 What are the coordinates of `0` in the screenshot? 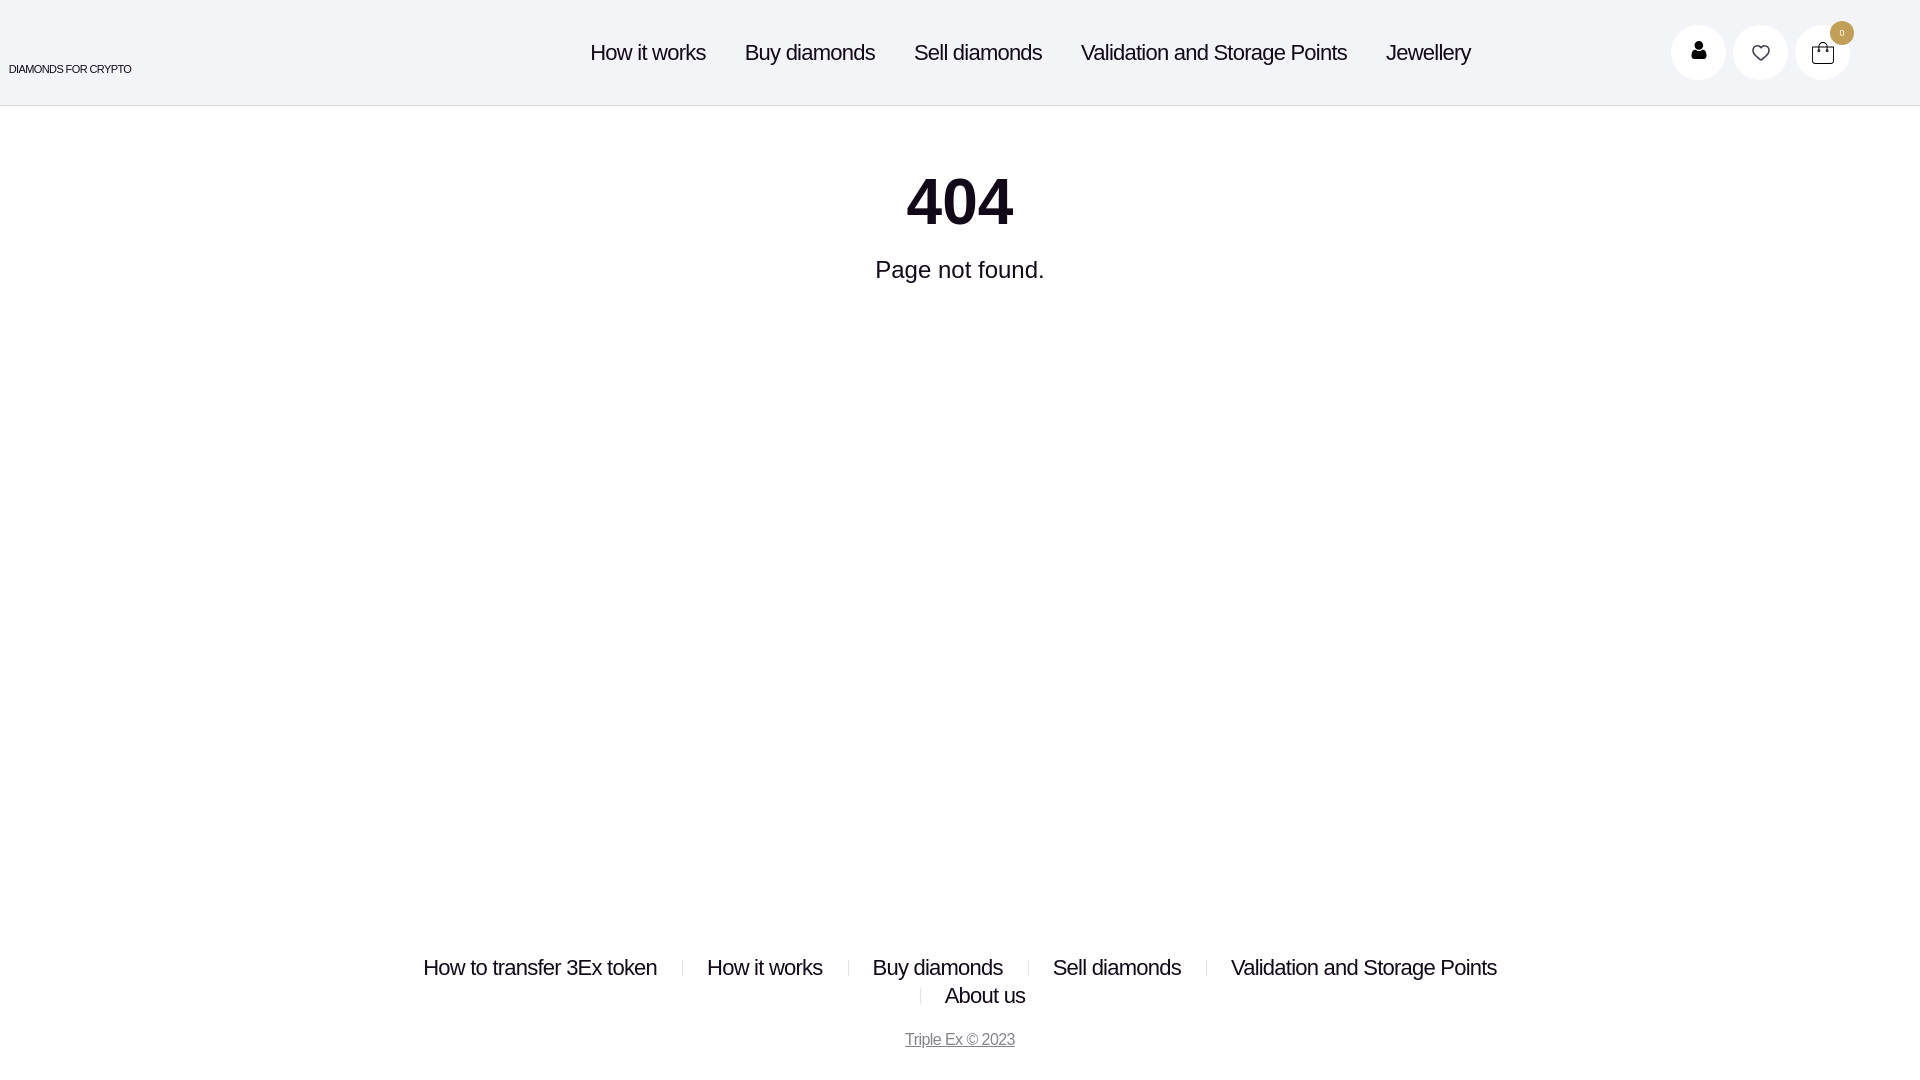 It's located at (1822, 52).